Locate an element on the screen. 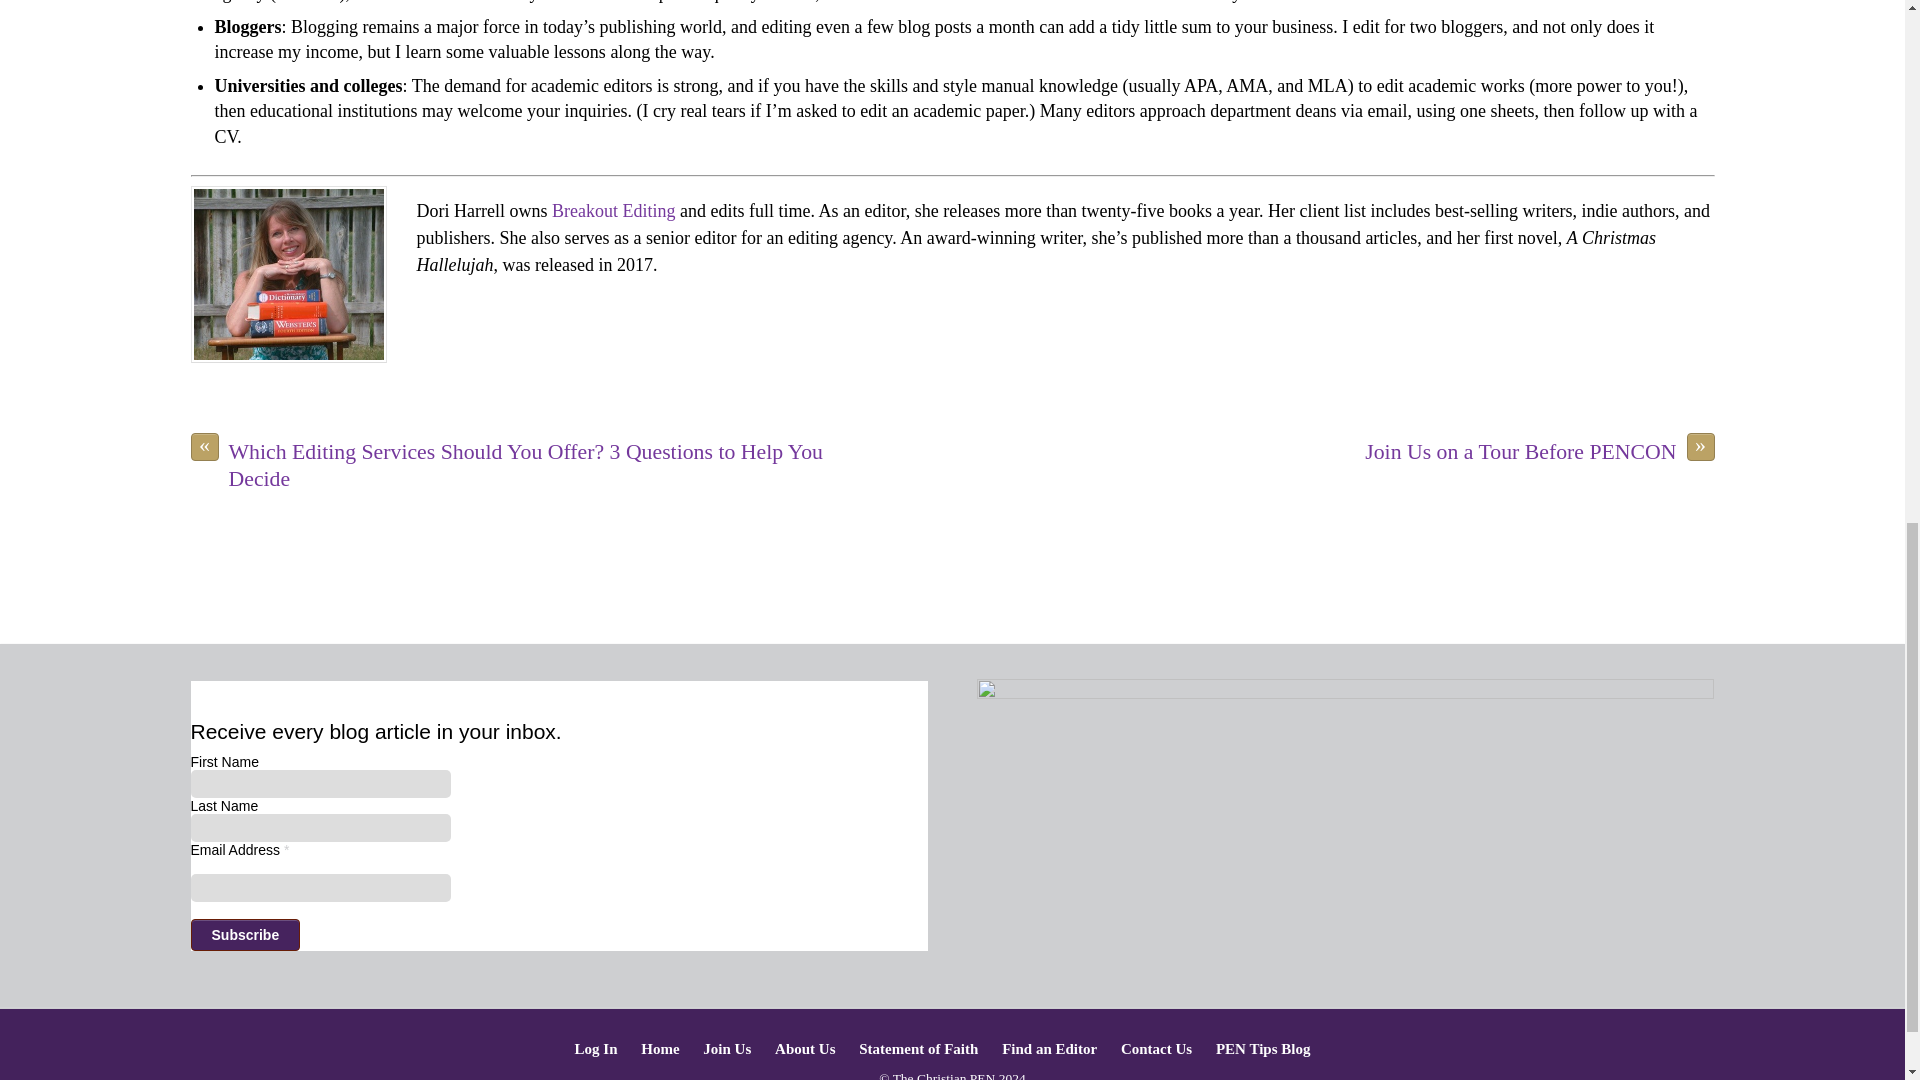 The width and height of the screenshot is (1920, 1080). PEN web banner is located at coordinates (1346, 764).